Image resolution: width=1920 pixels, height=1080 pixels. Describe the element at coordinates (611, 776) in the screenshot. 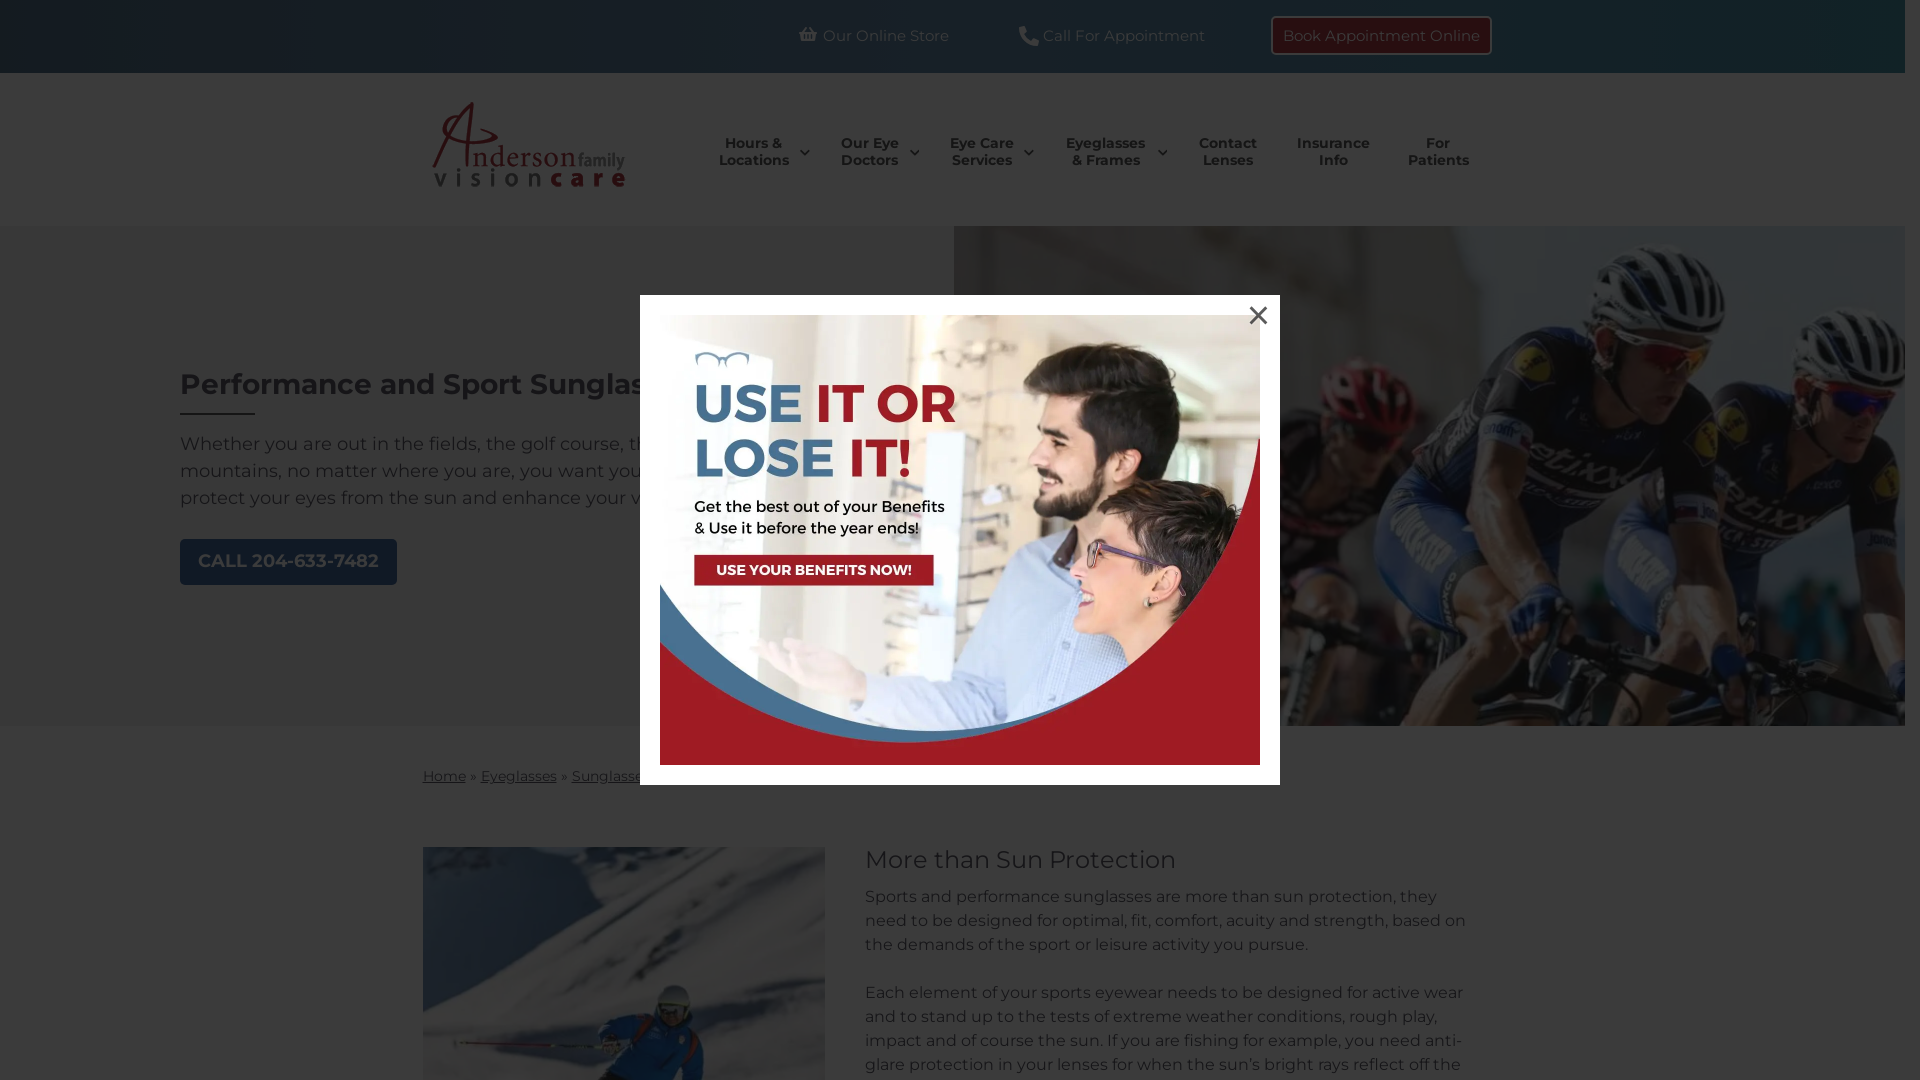

I see `Sunglasses` at that location.